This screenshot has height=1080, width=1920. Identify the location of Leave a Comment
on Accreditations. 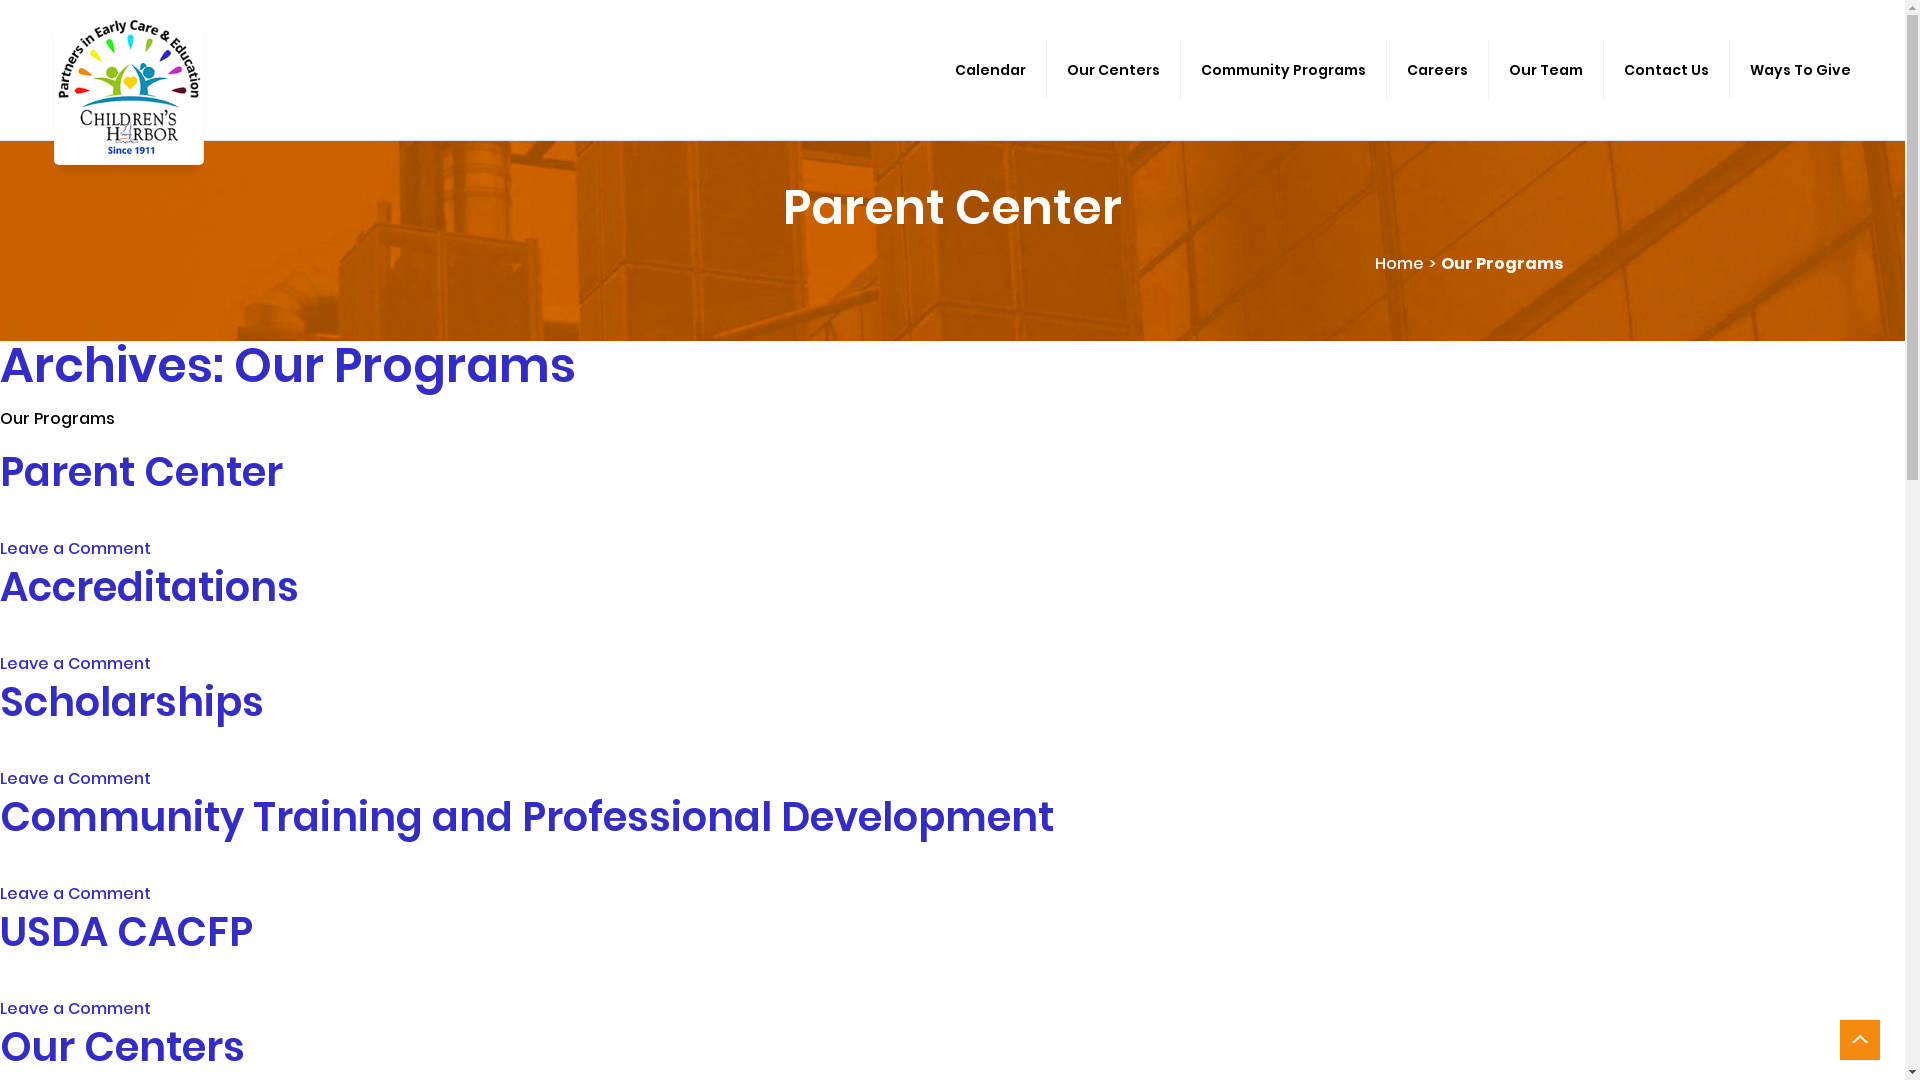
(76, 664).